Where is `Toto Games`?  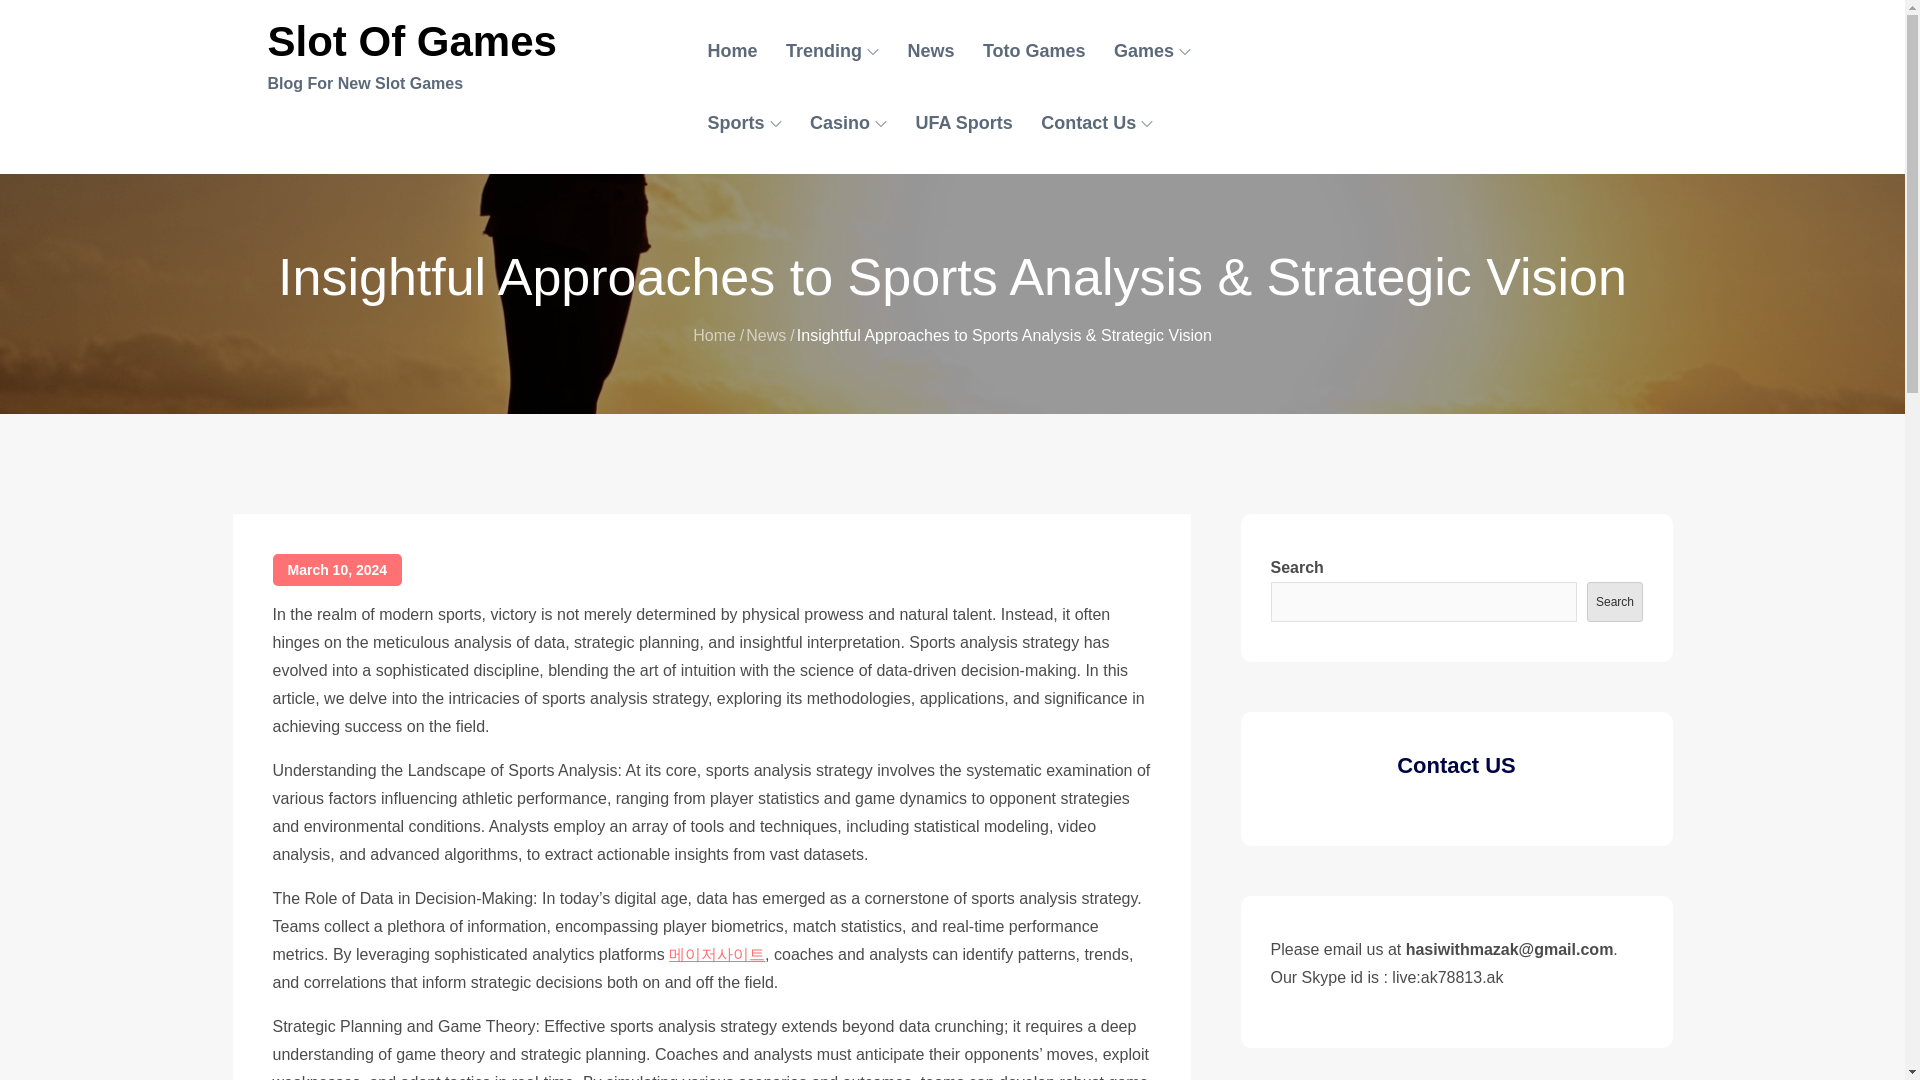 Toto Games is located at coordinates (1034, 51).